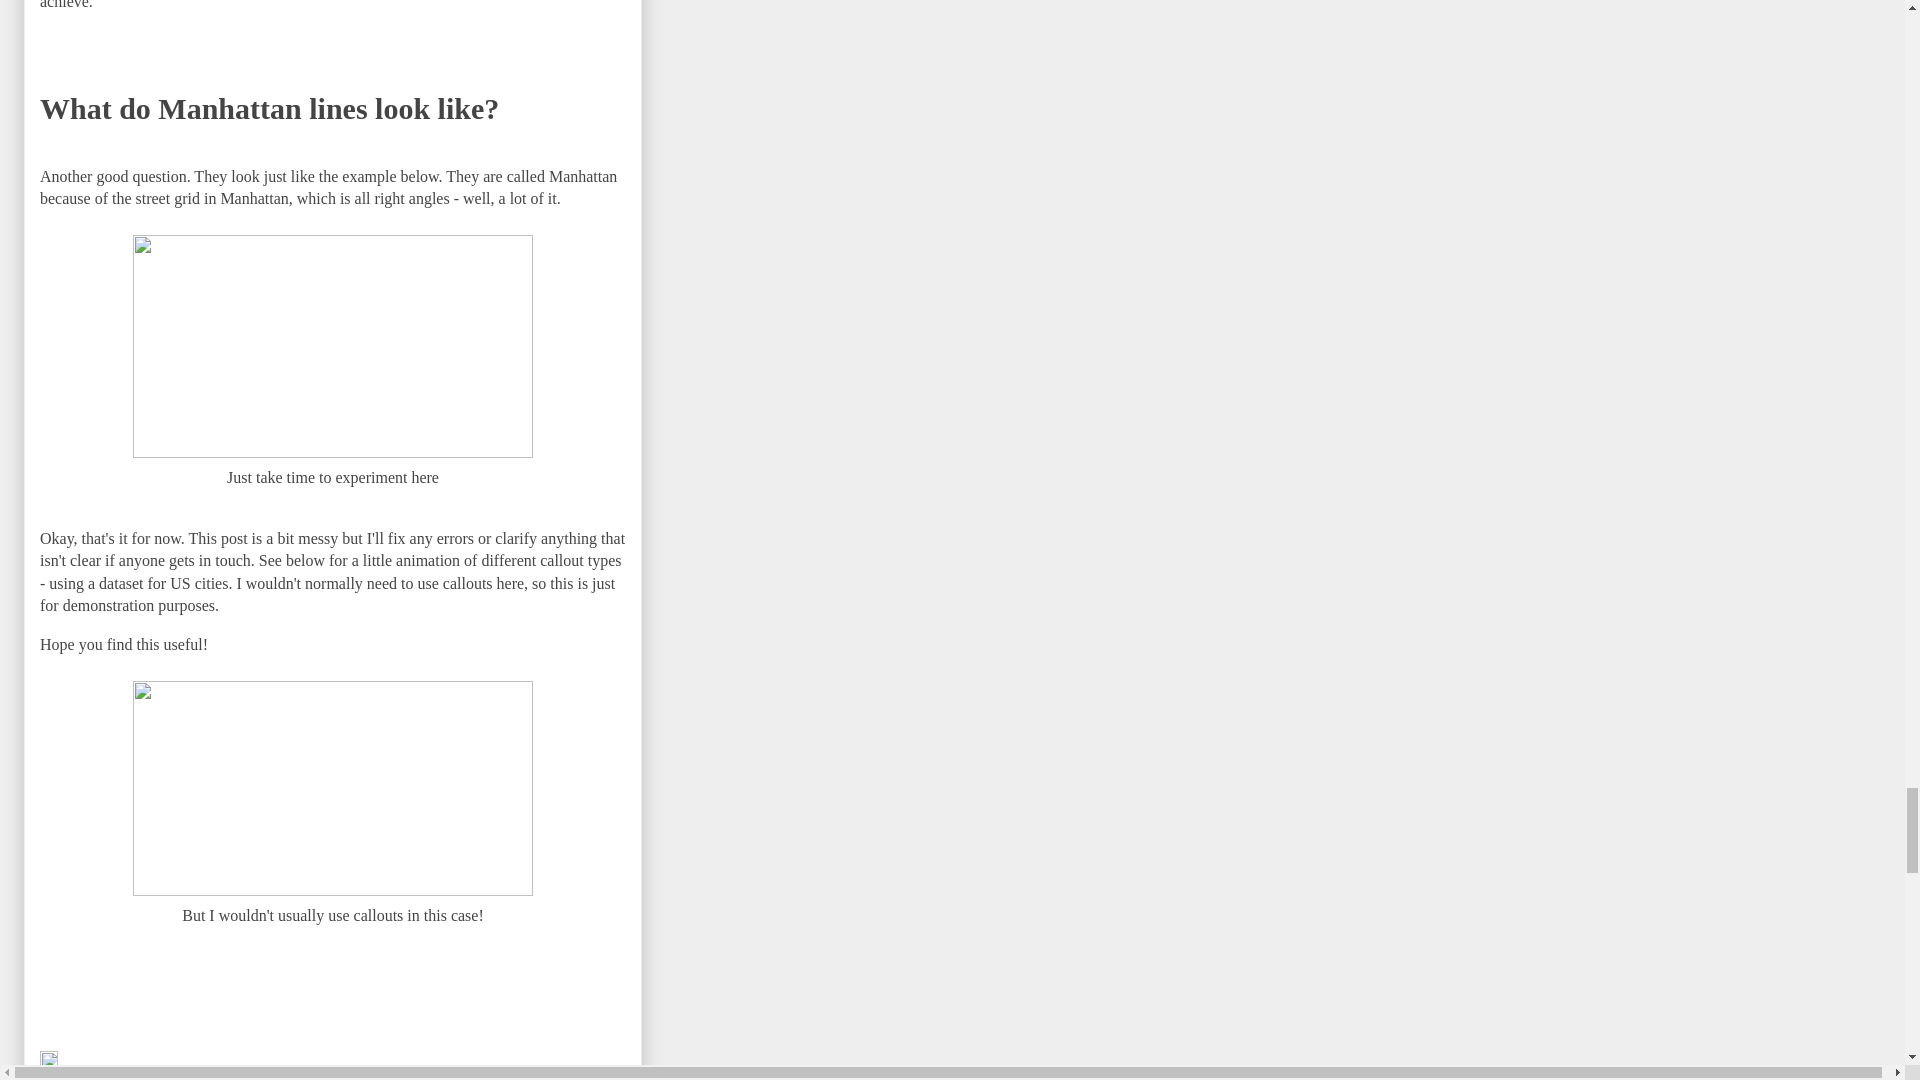  What do you see at coordinates (226, 1076) in the screenshot?
I see `Share to Twitter` at bounding box center [226, 1076].